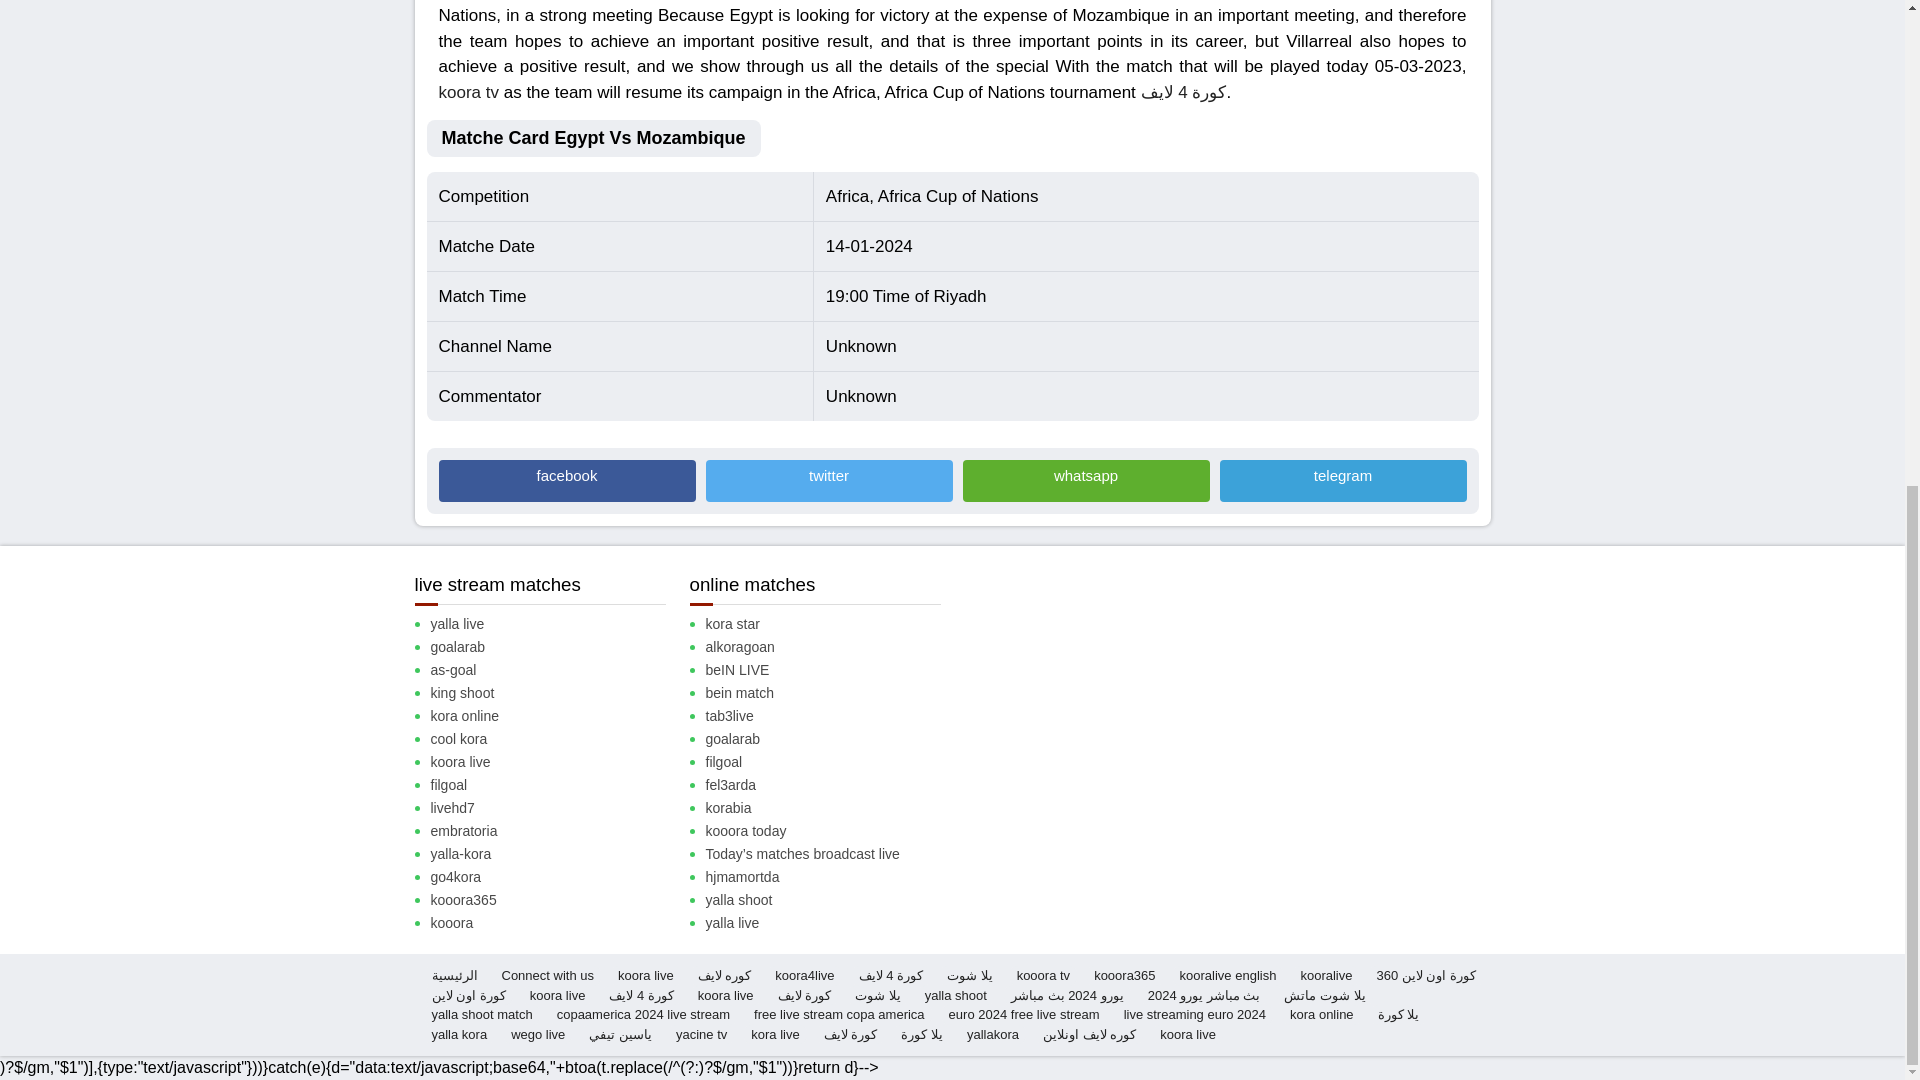  Describe the element at coordinates (1085, 481) in the screenshot. I see `whatsapp` at that location.